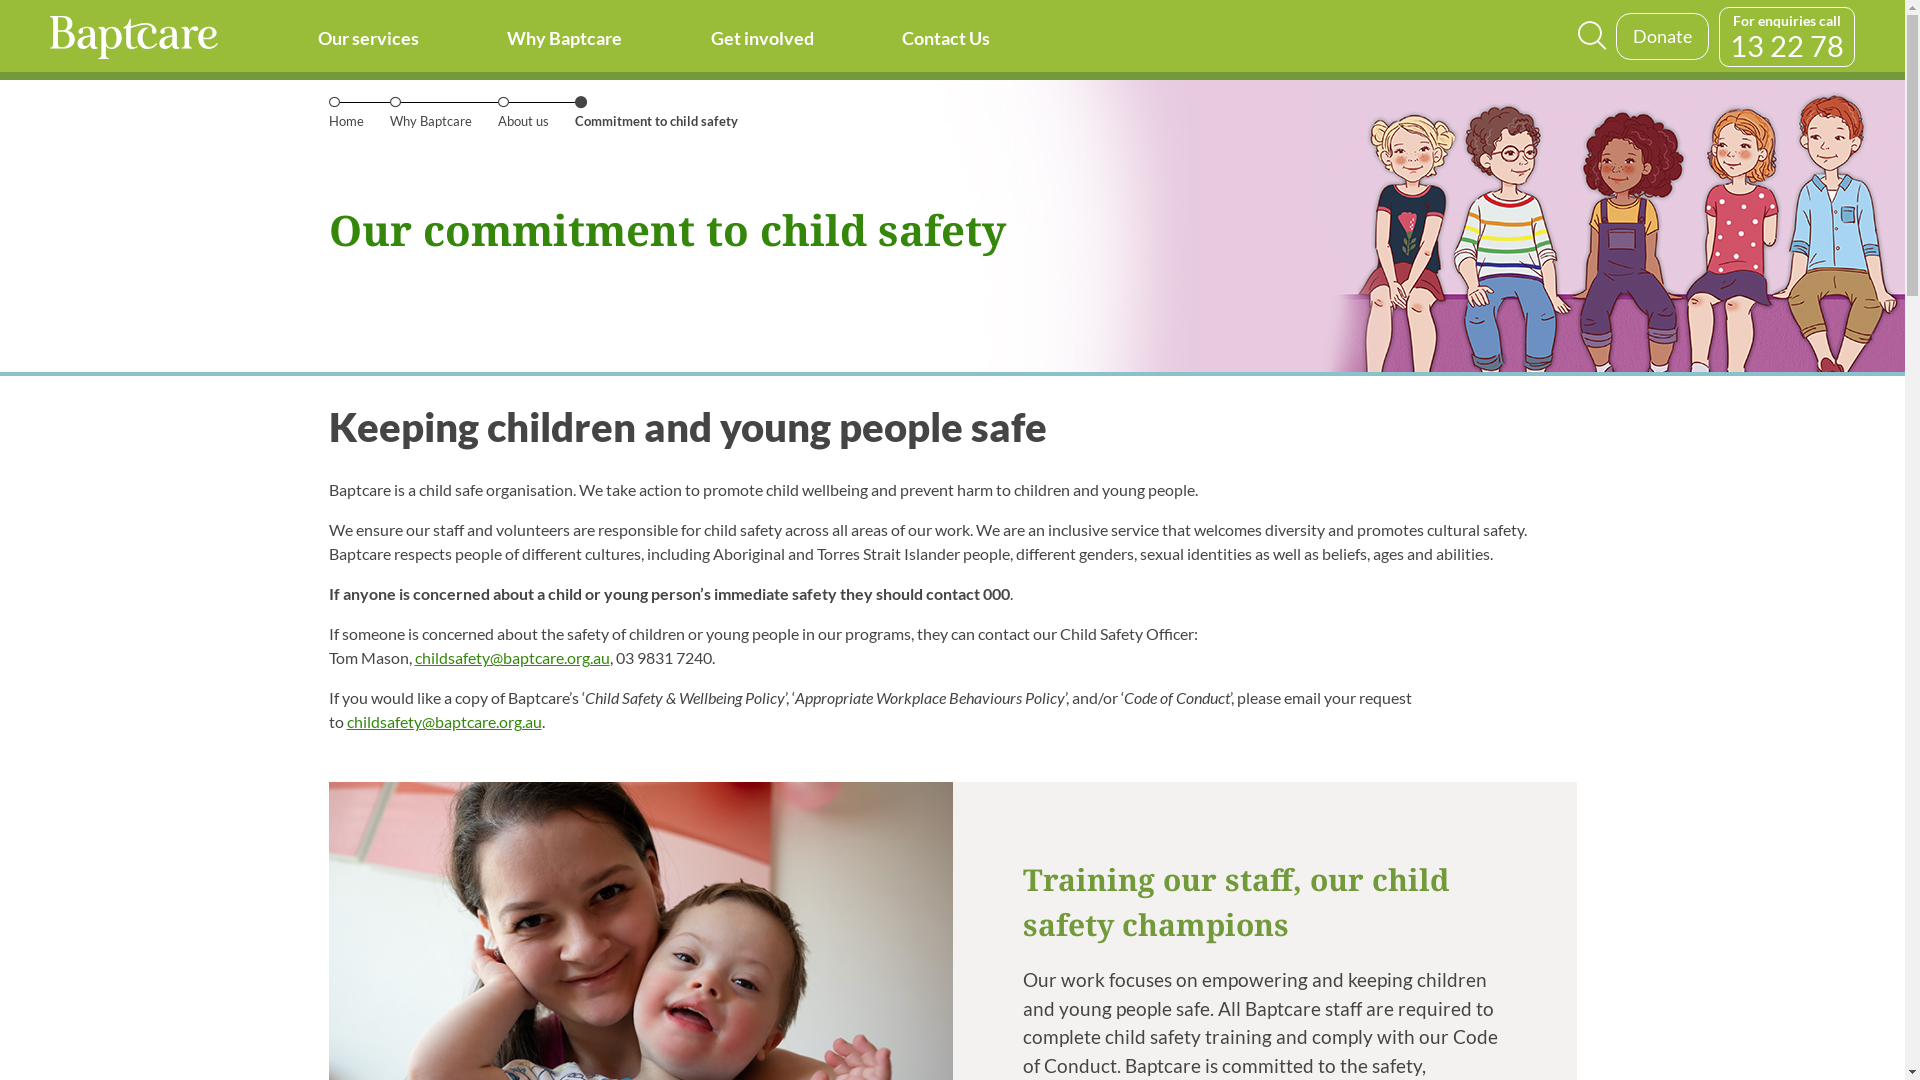  What do you see at coordinates (946, 44) in the screenshot?
I see `Contact Us` at bounding box center [946, 44].